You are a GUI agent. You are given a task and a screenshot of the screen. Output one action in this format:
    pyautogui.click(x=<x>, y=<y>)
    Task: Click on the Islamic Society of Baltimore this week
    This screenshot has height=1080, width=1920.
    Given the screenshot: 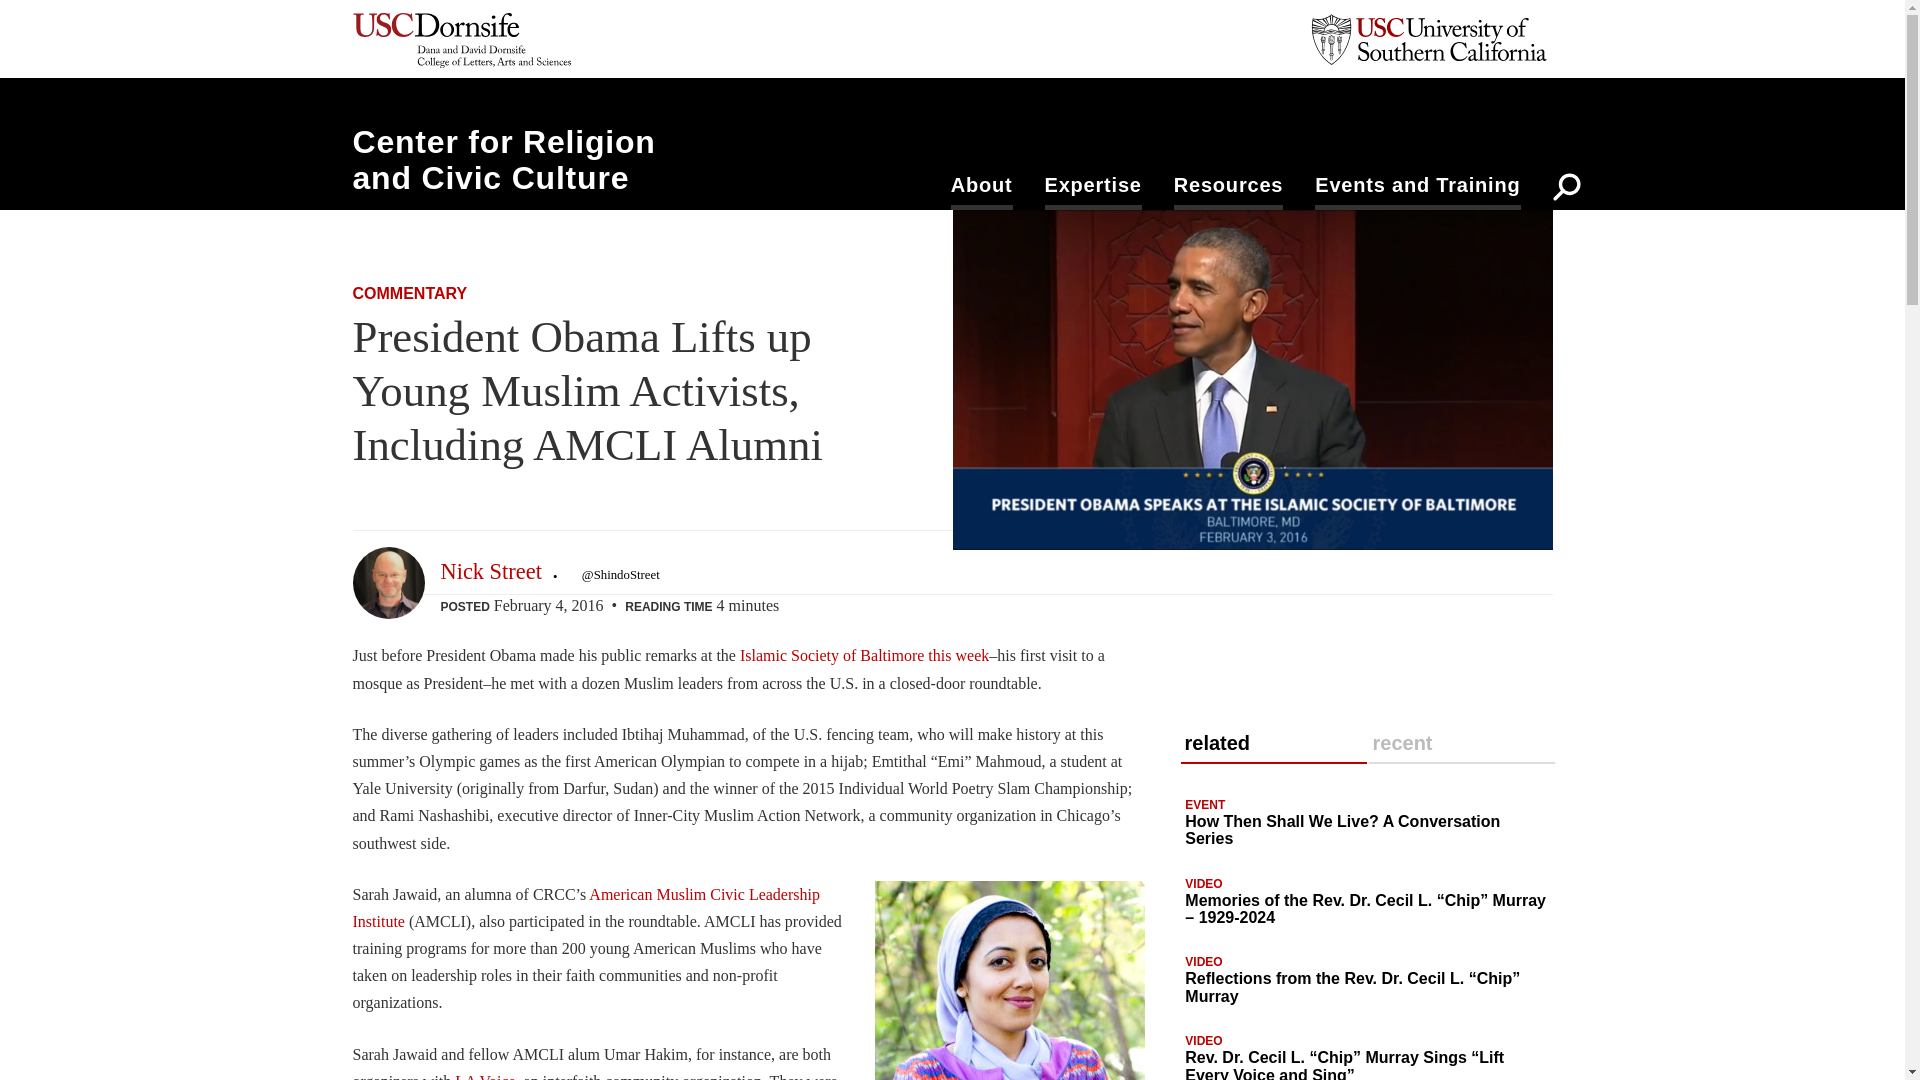 What is the action you would take?
    pyautogui.click(x=864, y=655)
    